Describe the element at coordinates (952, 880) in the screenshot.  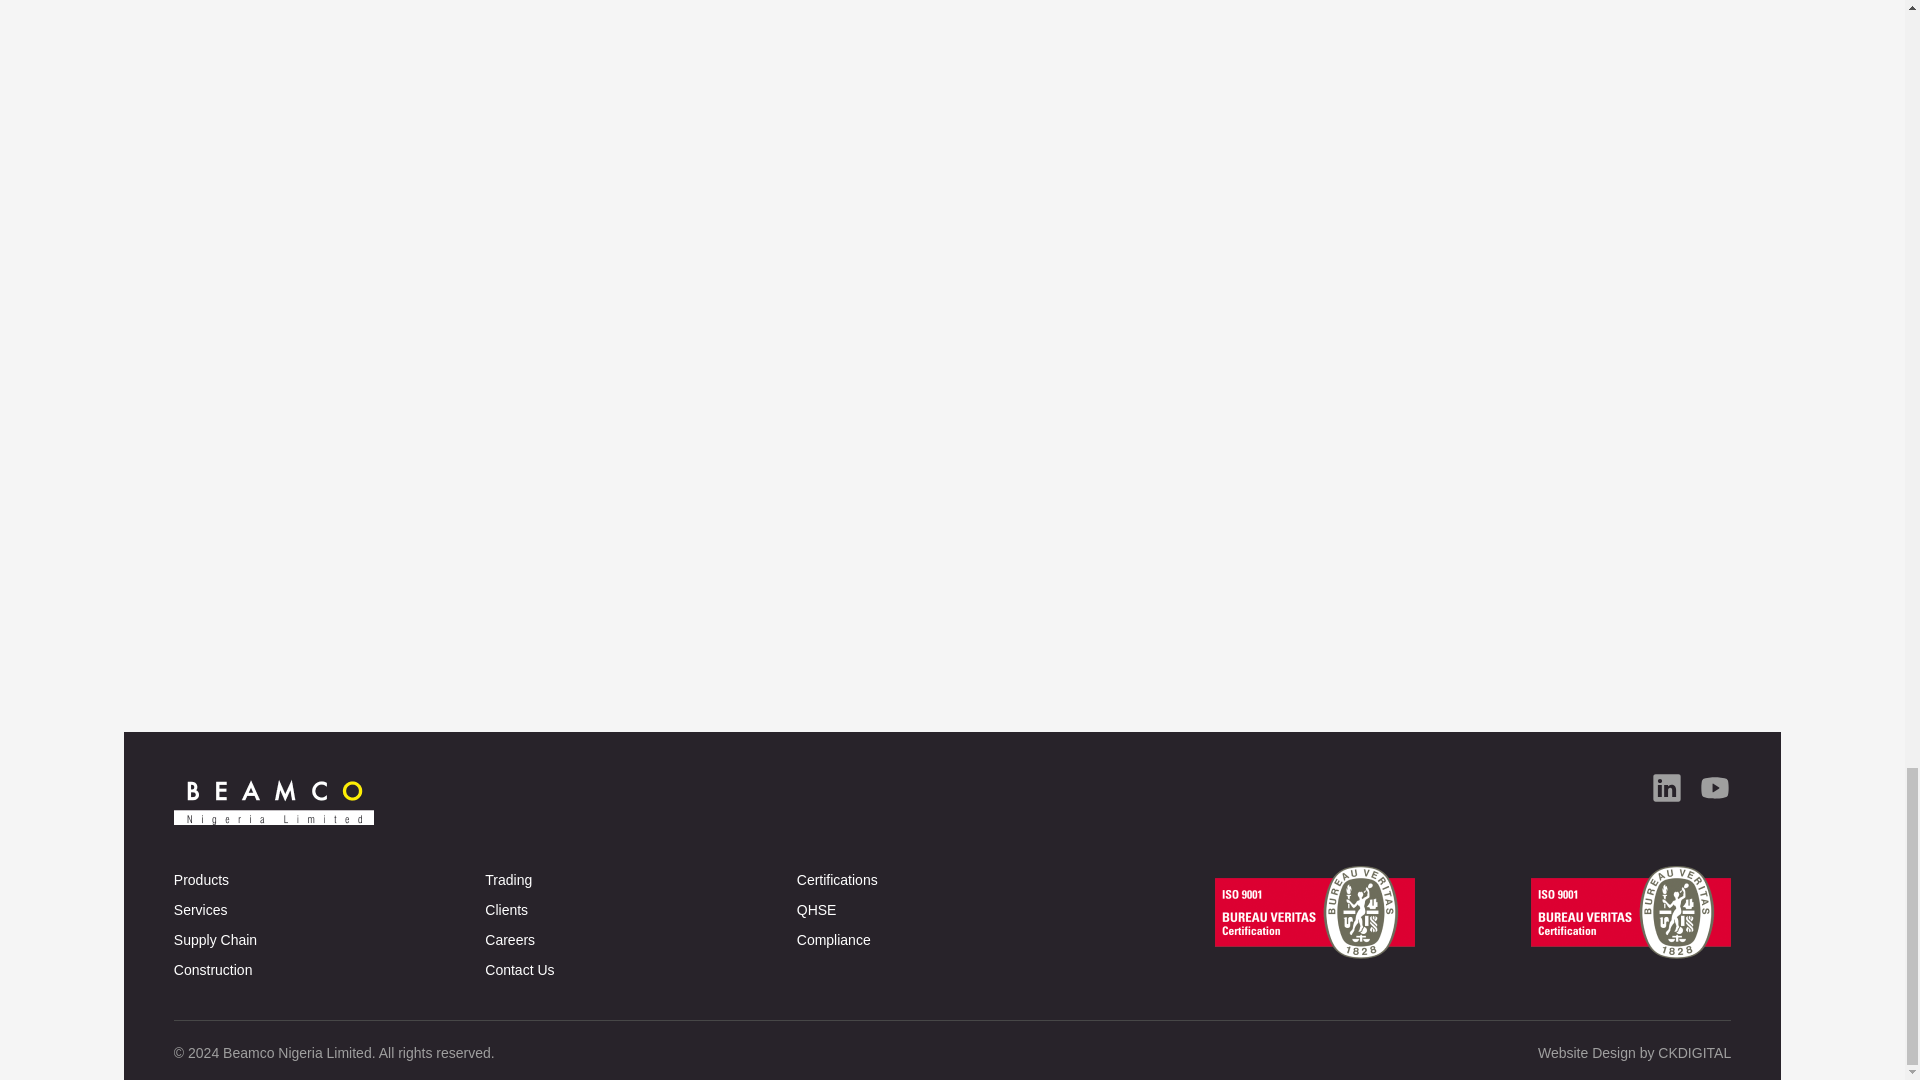
I see `Certifications` at that location.